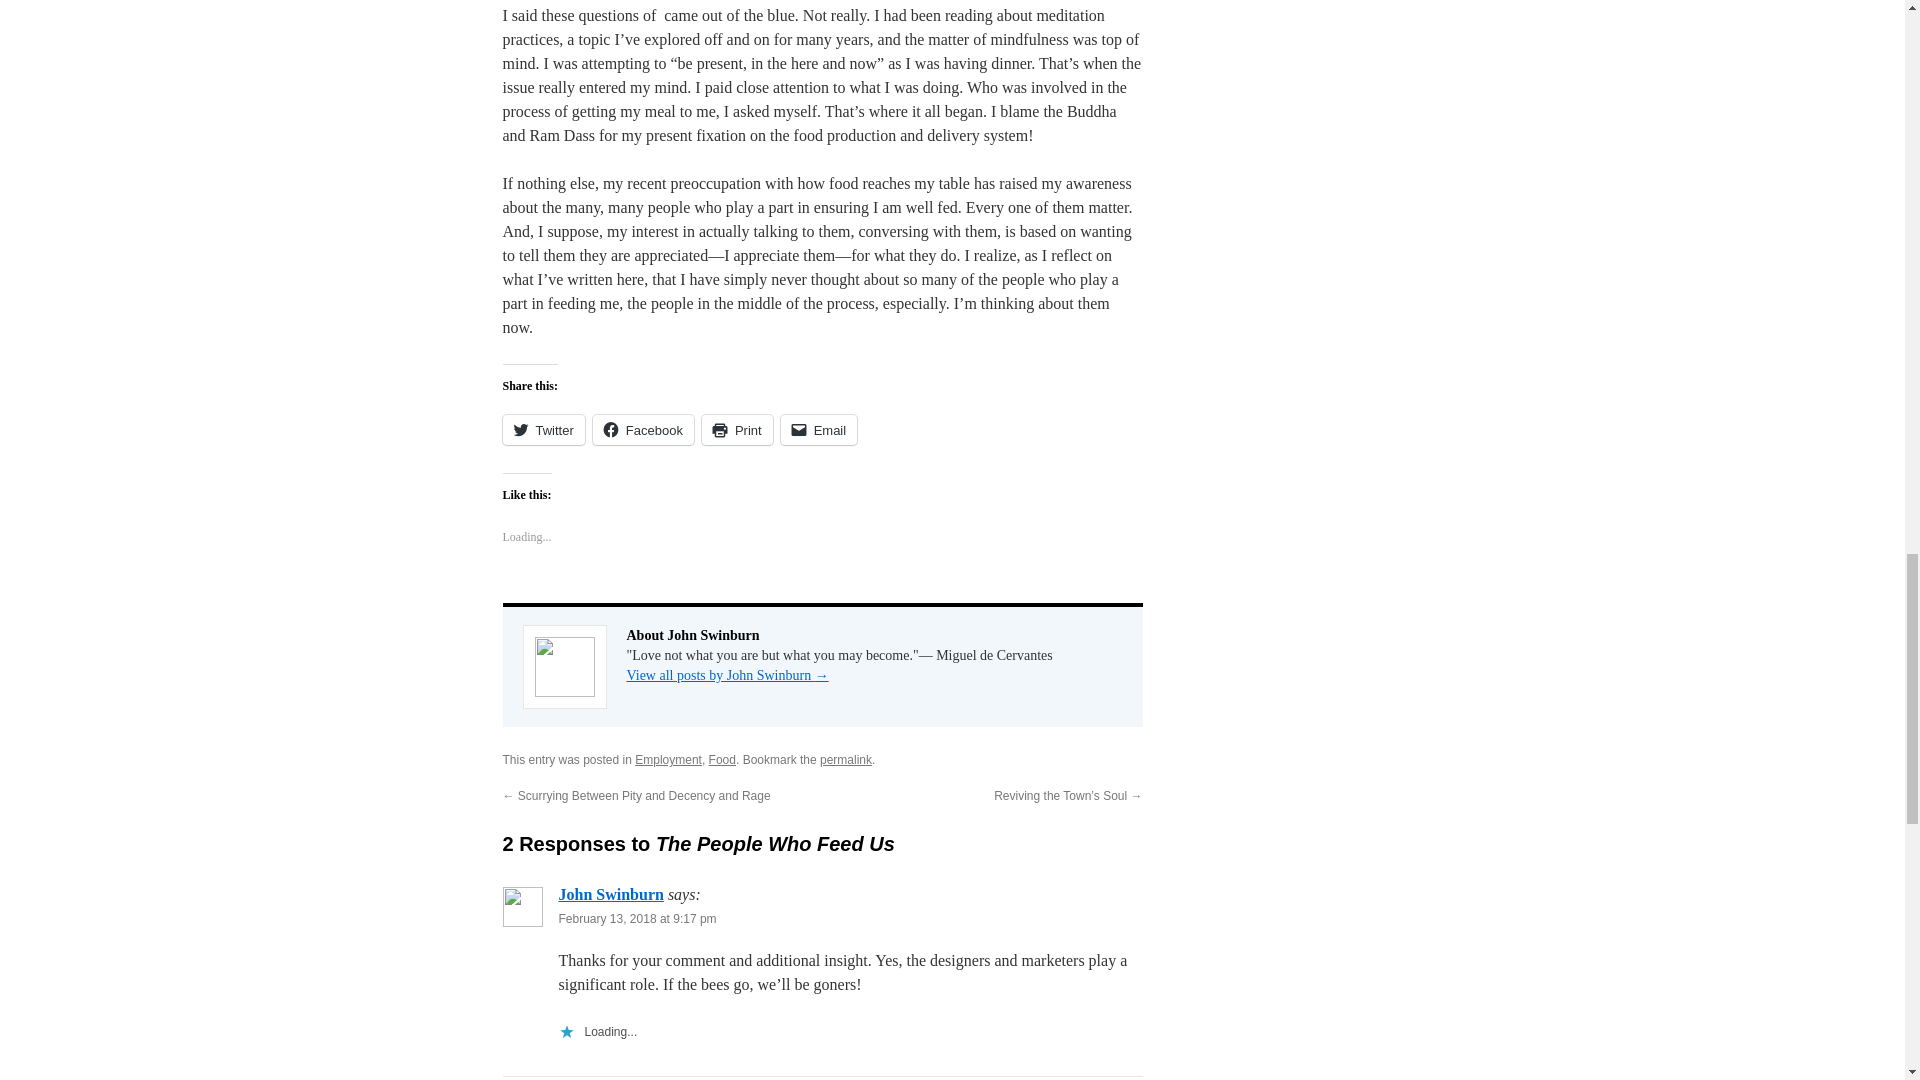 This screenshot has width=1920, height=1080. What do you see at coordinates (738, 429) in the screenshot?
I see `Click to print` at bounding box center [738, 429].